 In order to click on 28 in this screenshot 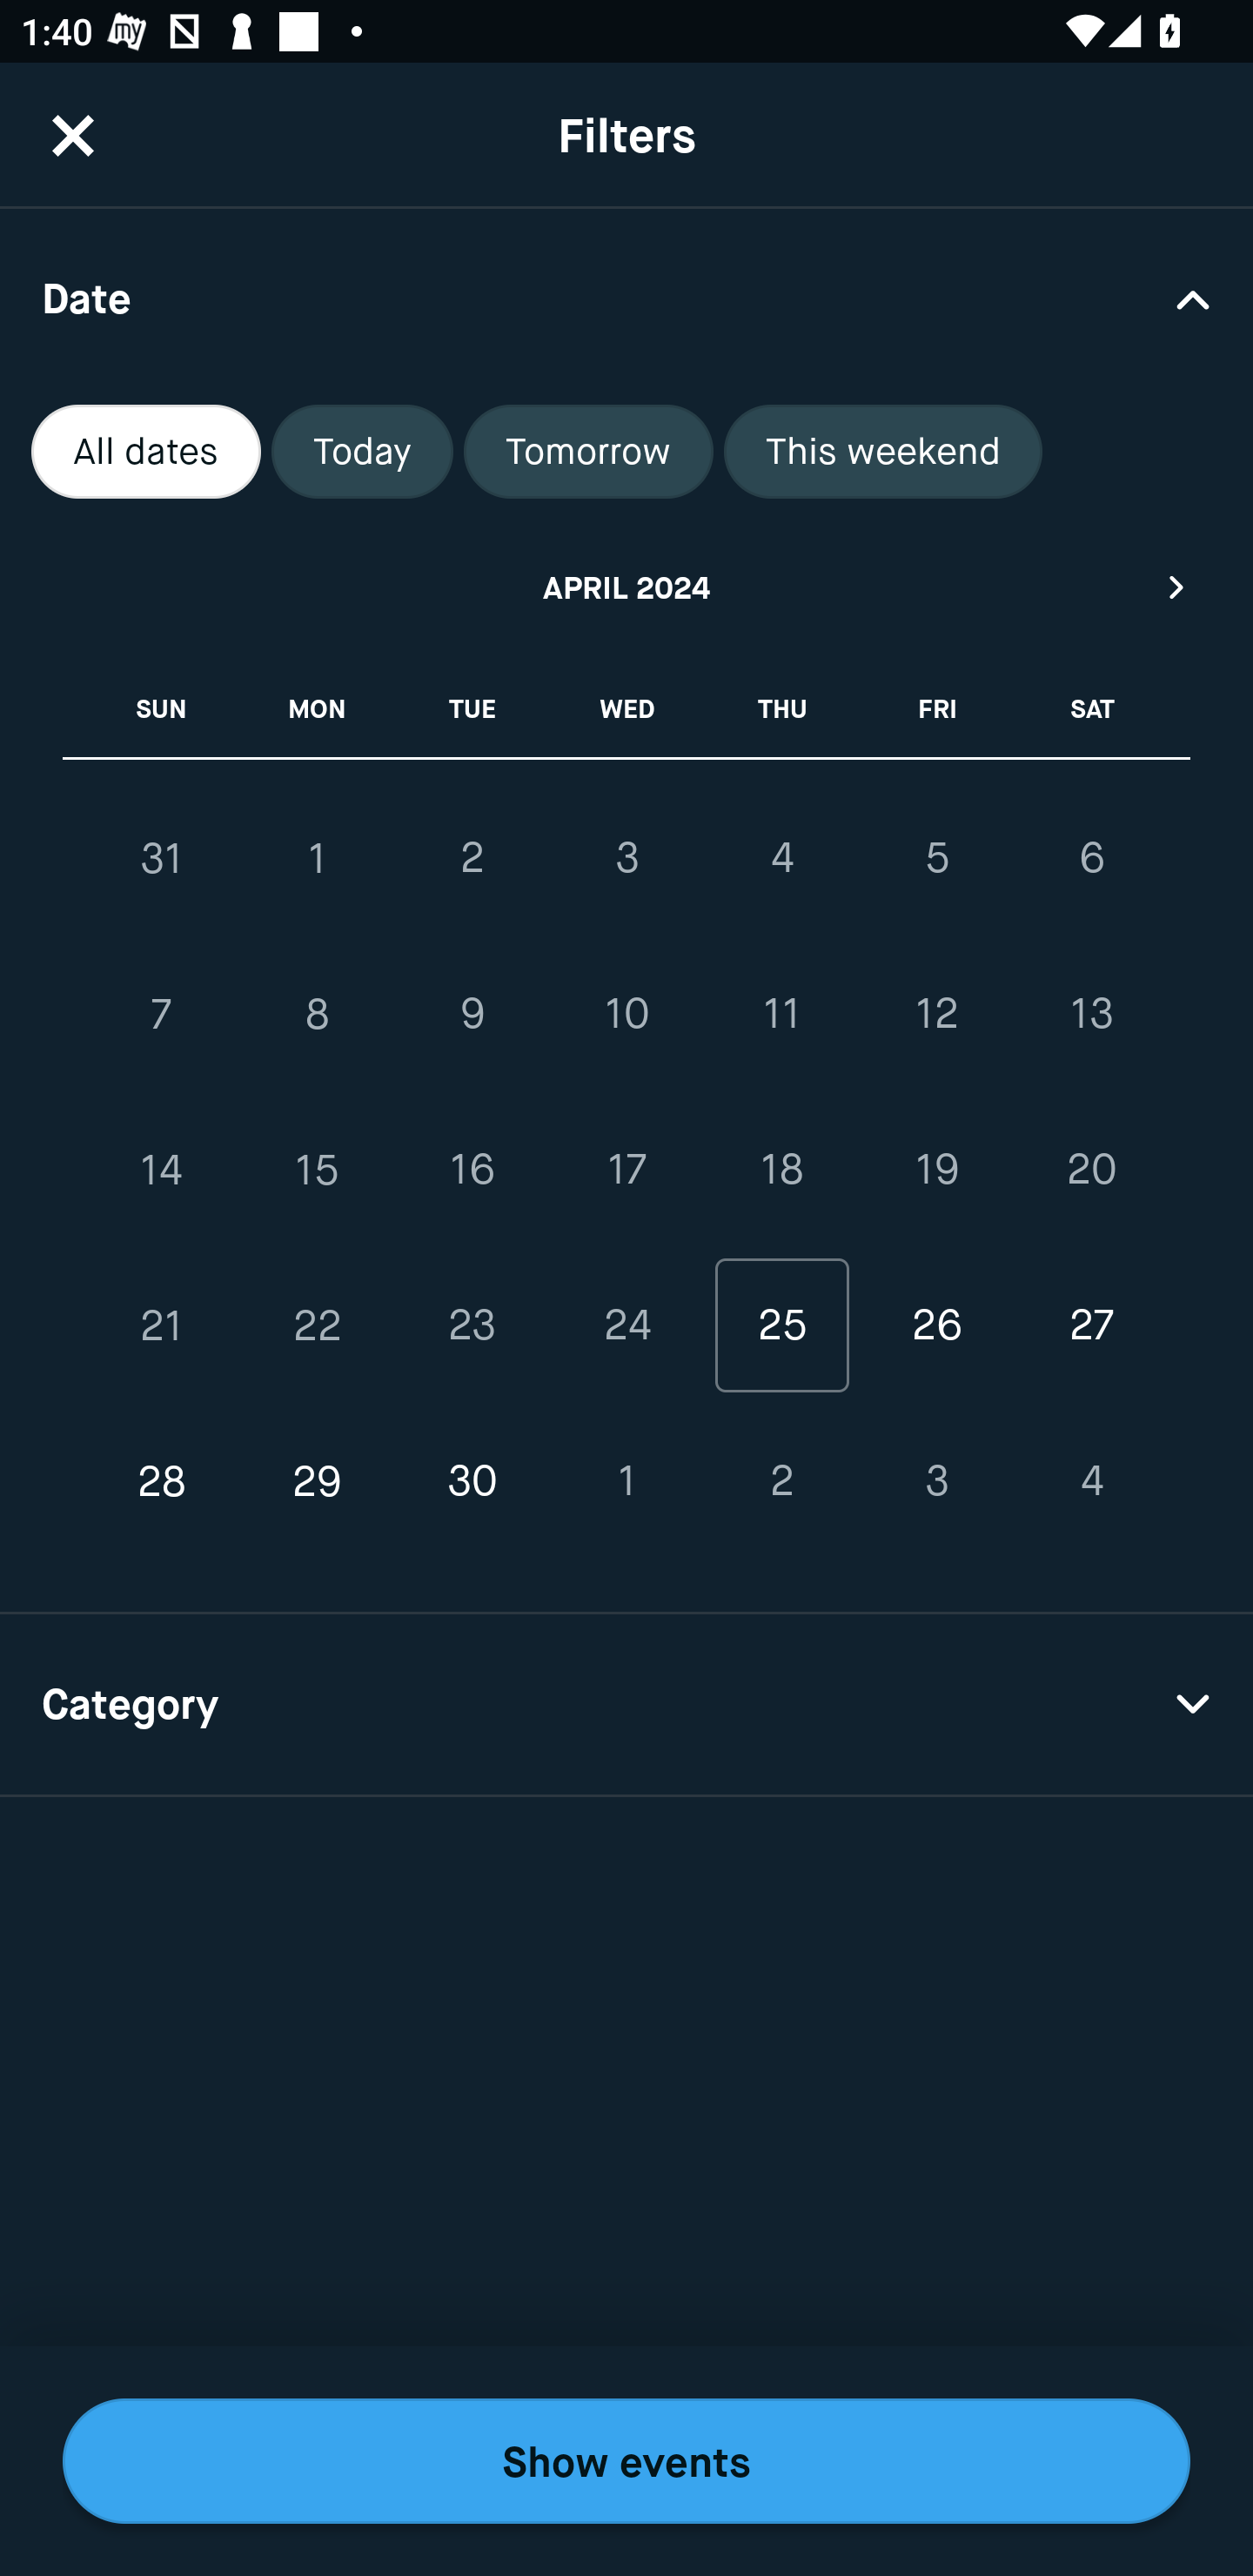, I will do `click(162, 1481)`.